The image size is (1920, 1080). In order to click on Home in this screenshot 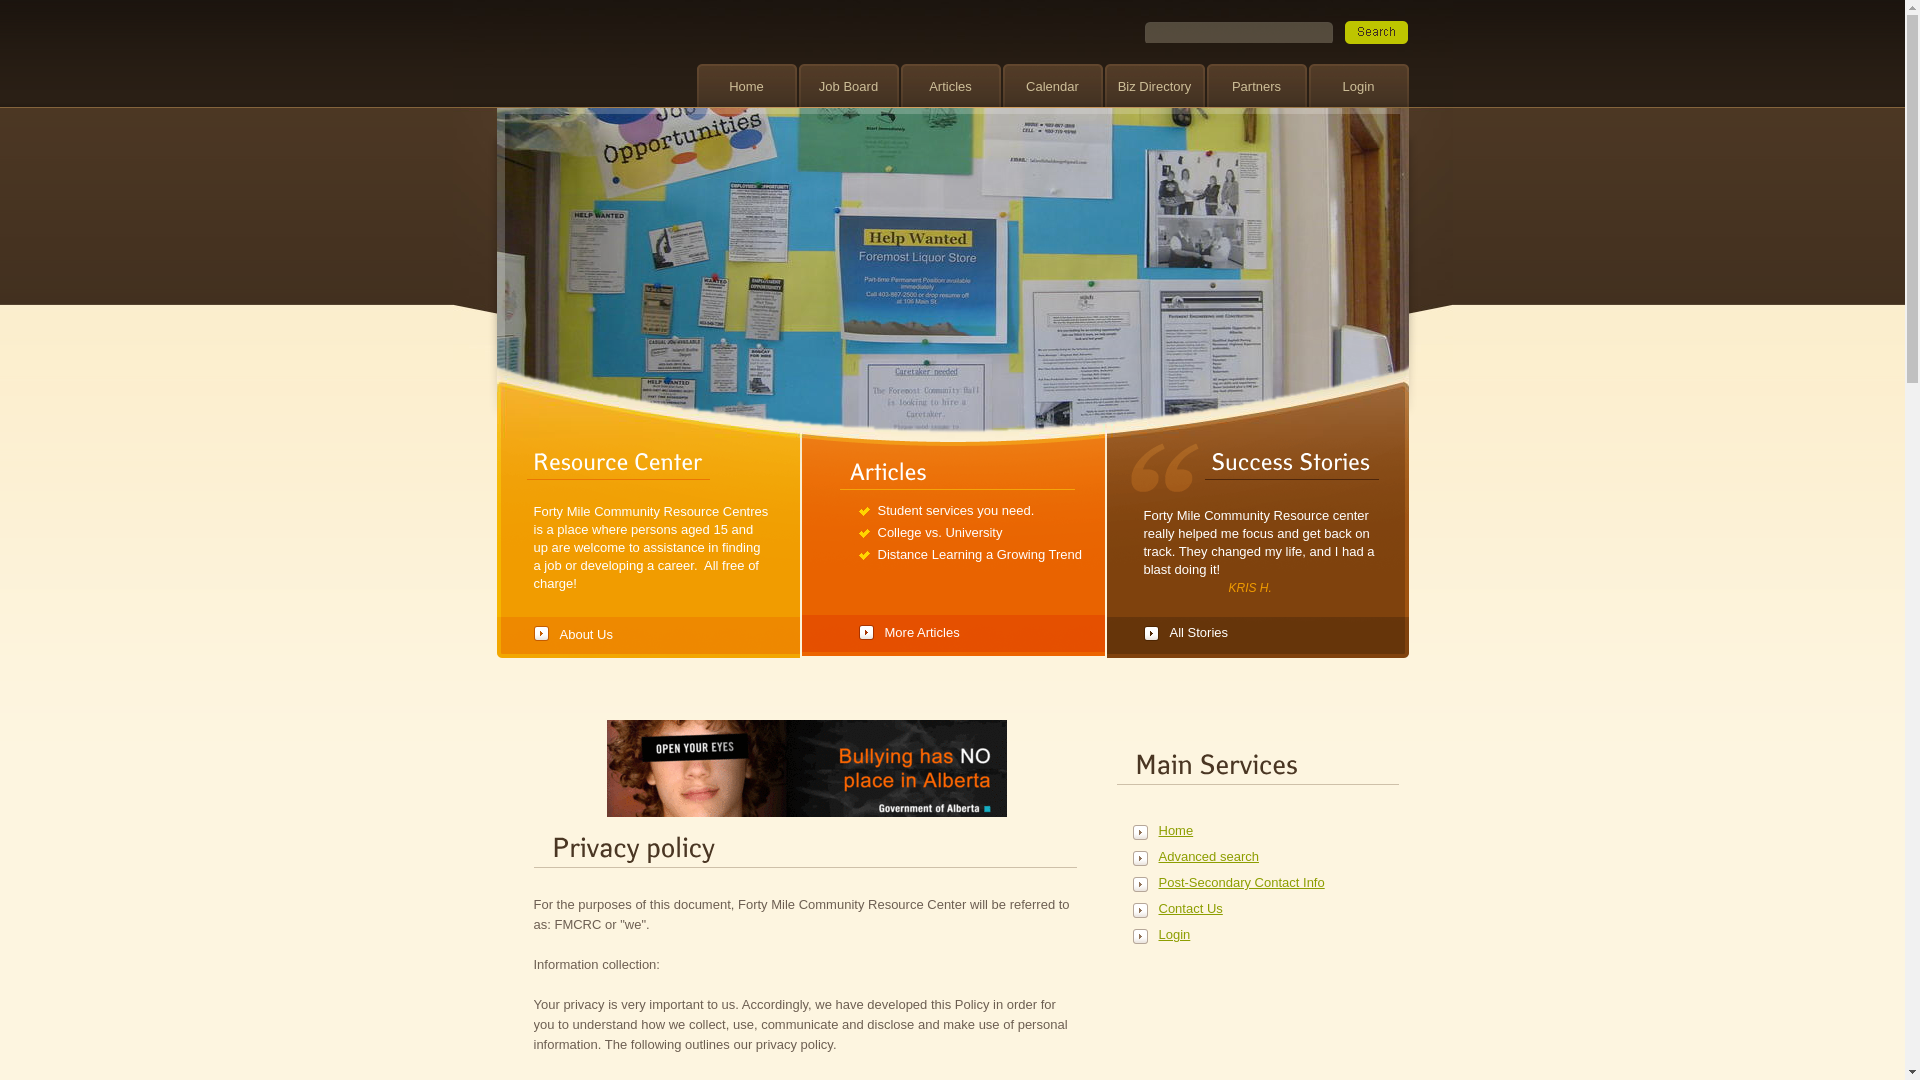, I will do `click(746, 86)`.